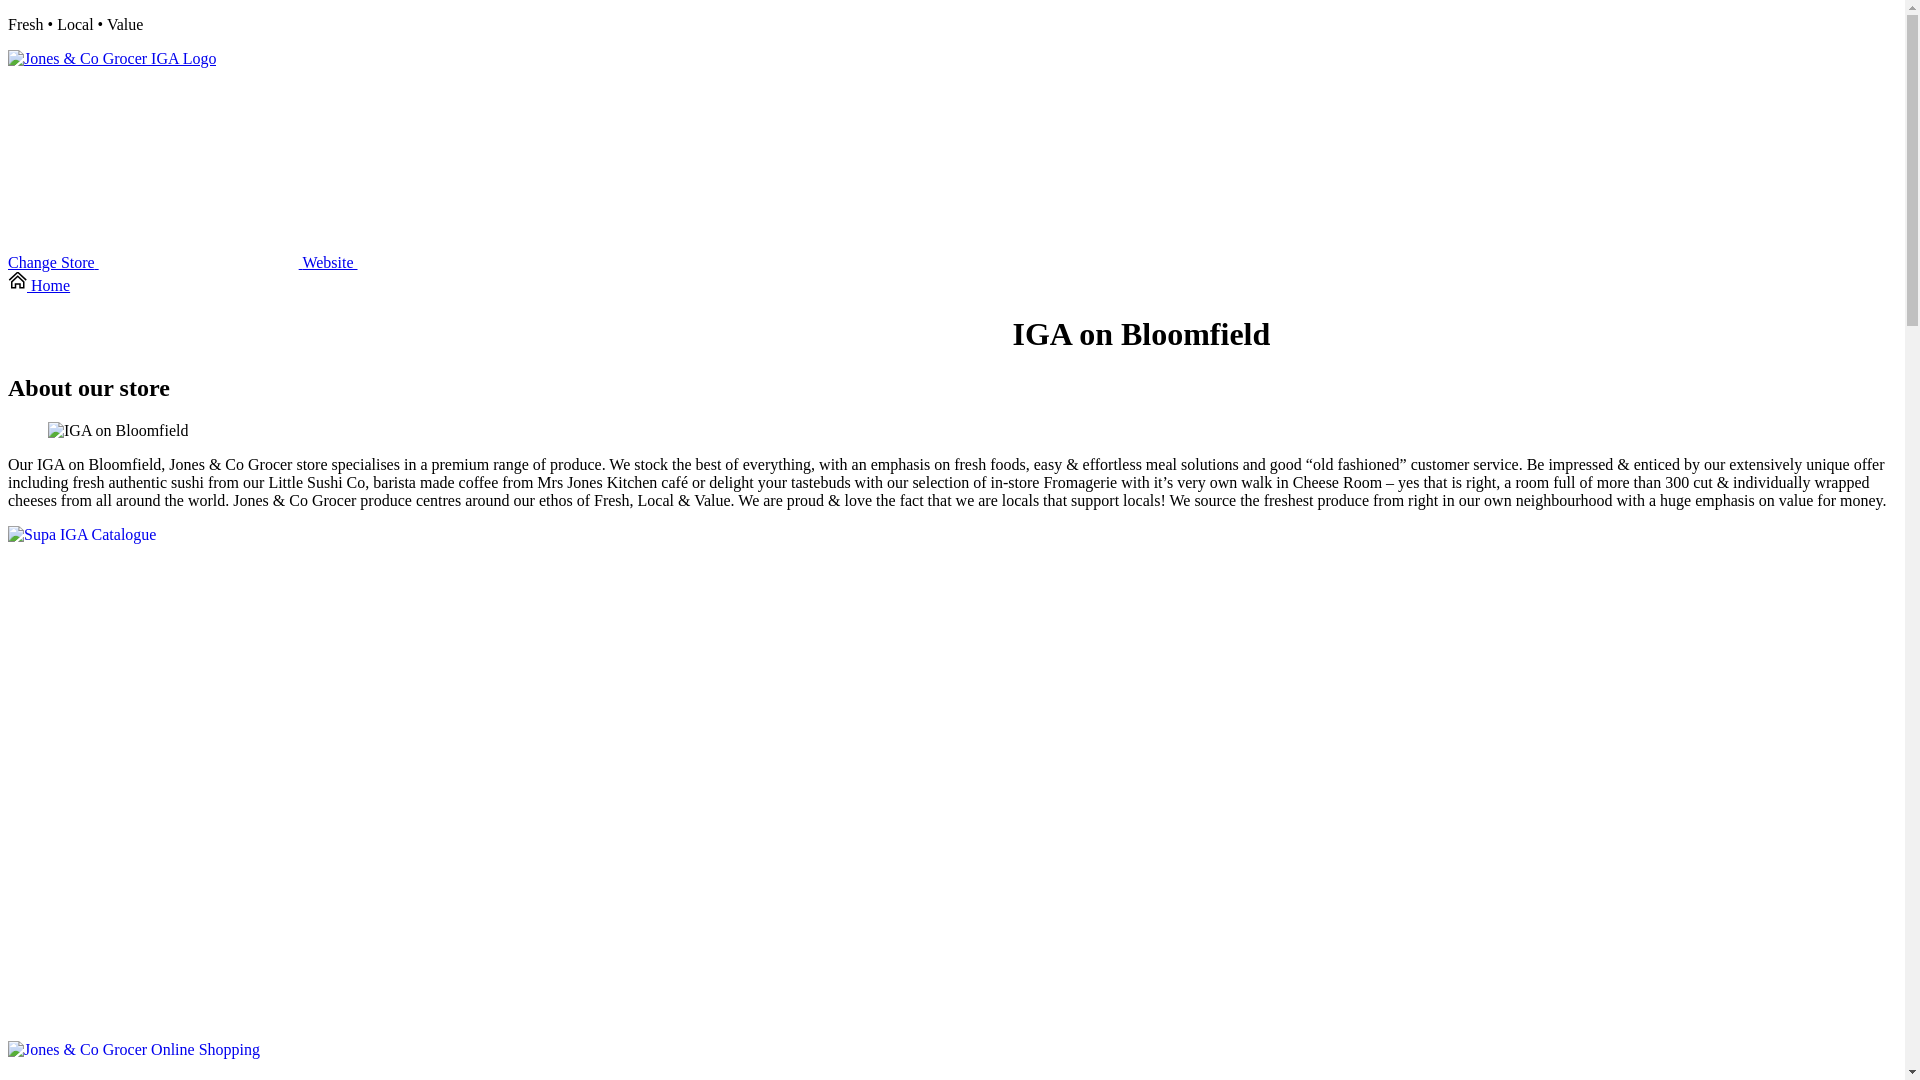  I want to click on Jones & Co Grocer IGA Logo, so click(112, 59).